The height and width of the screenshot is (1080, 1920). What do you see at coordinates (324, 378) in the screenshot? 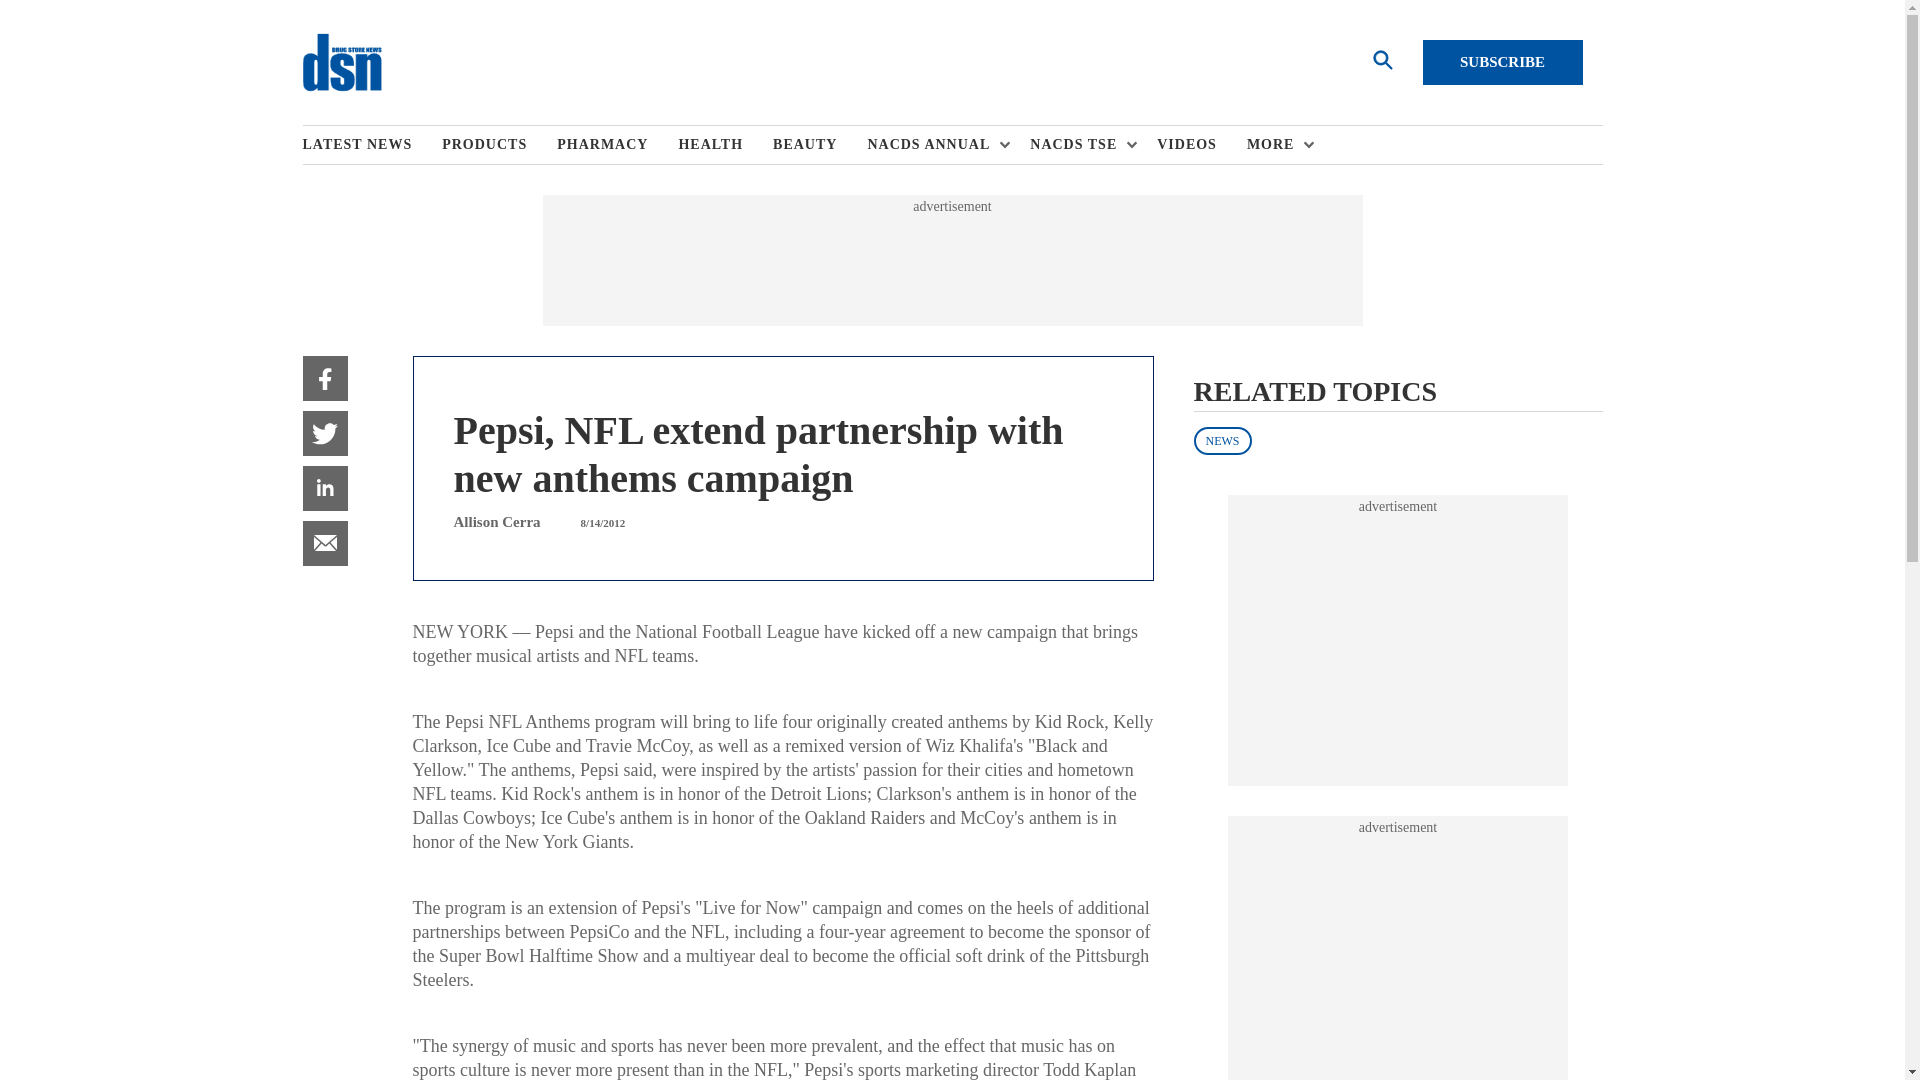
I see `facebook` at bounding box center [324, 378].